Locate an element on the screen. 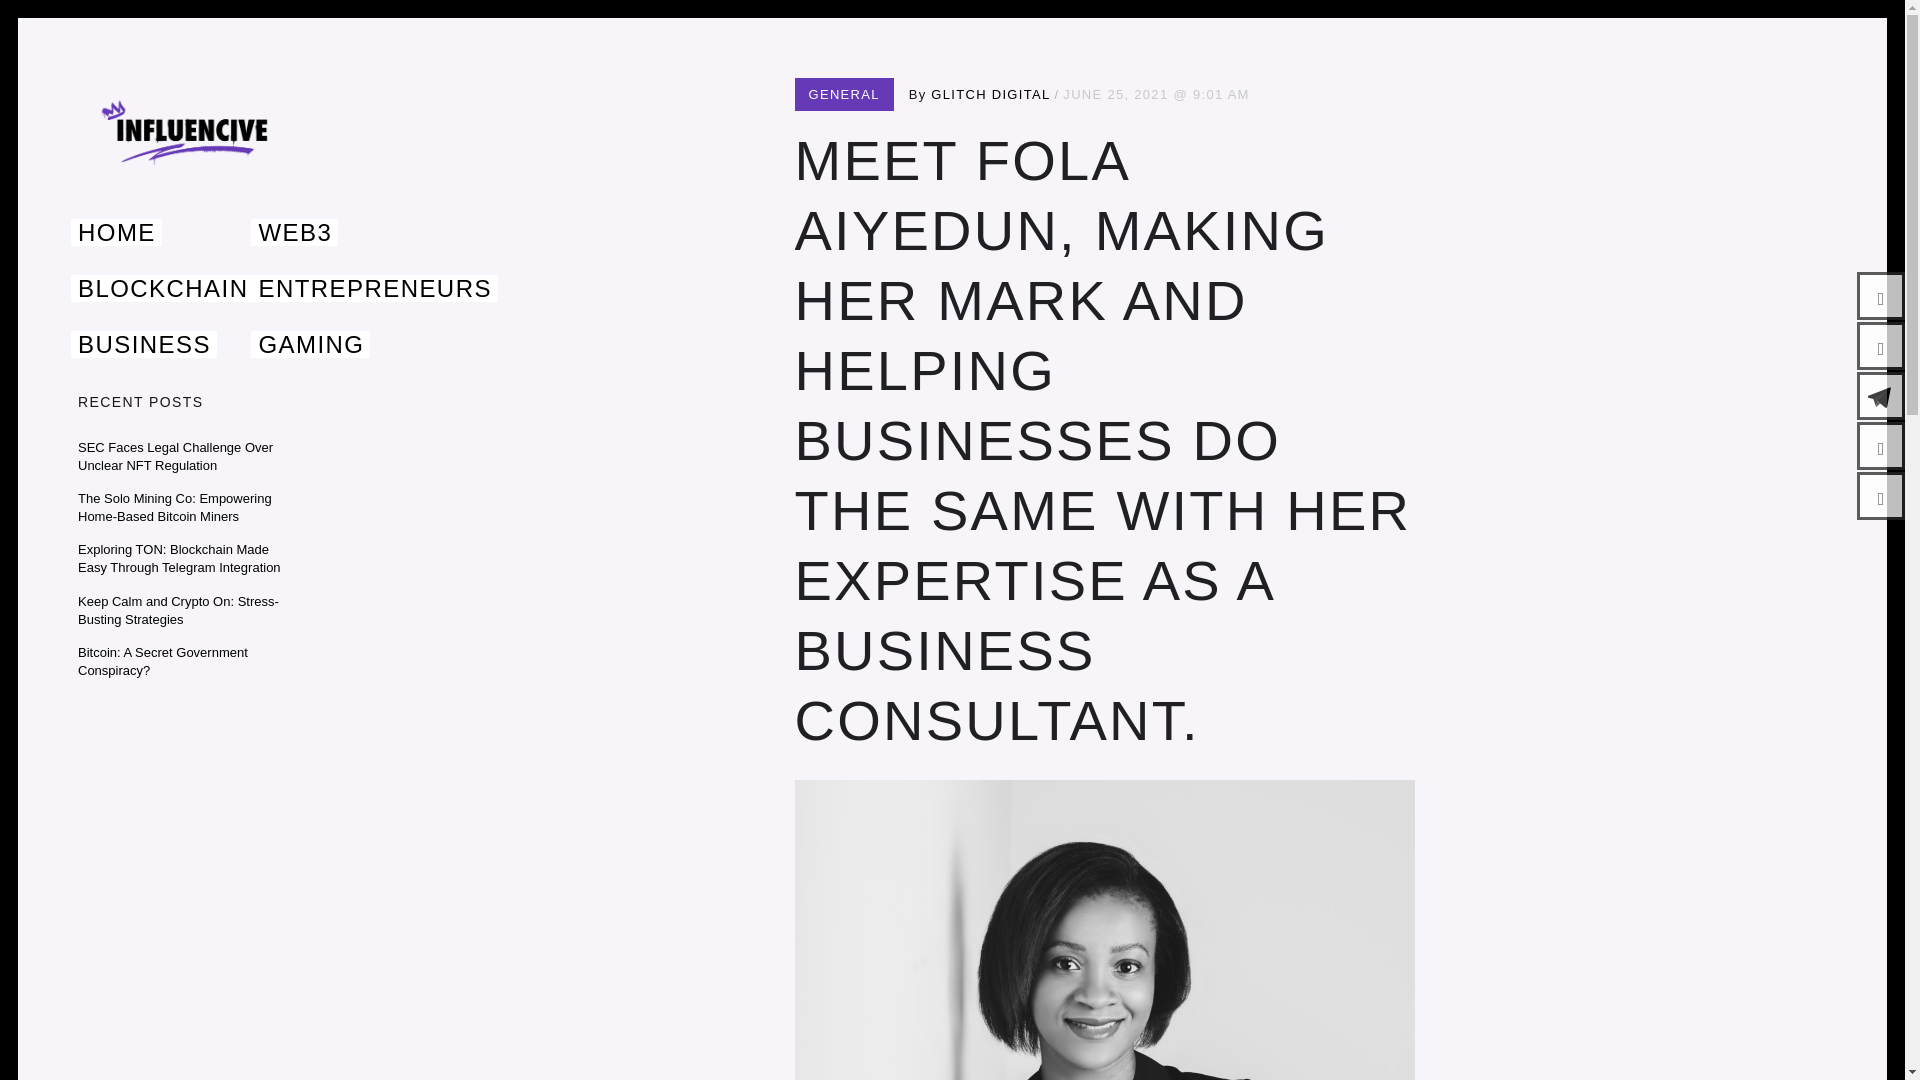 The image size is (1920, 1080). BLOCKCHAIN is located at coordinates (162, 288).